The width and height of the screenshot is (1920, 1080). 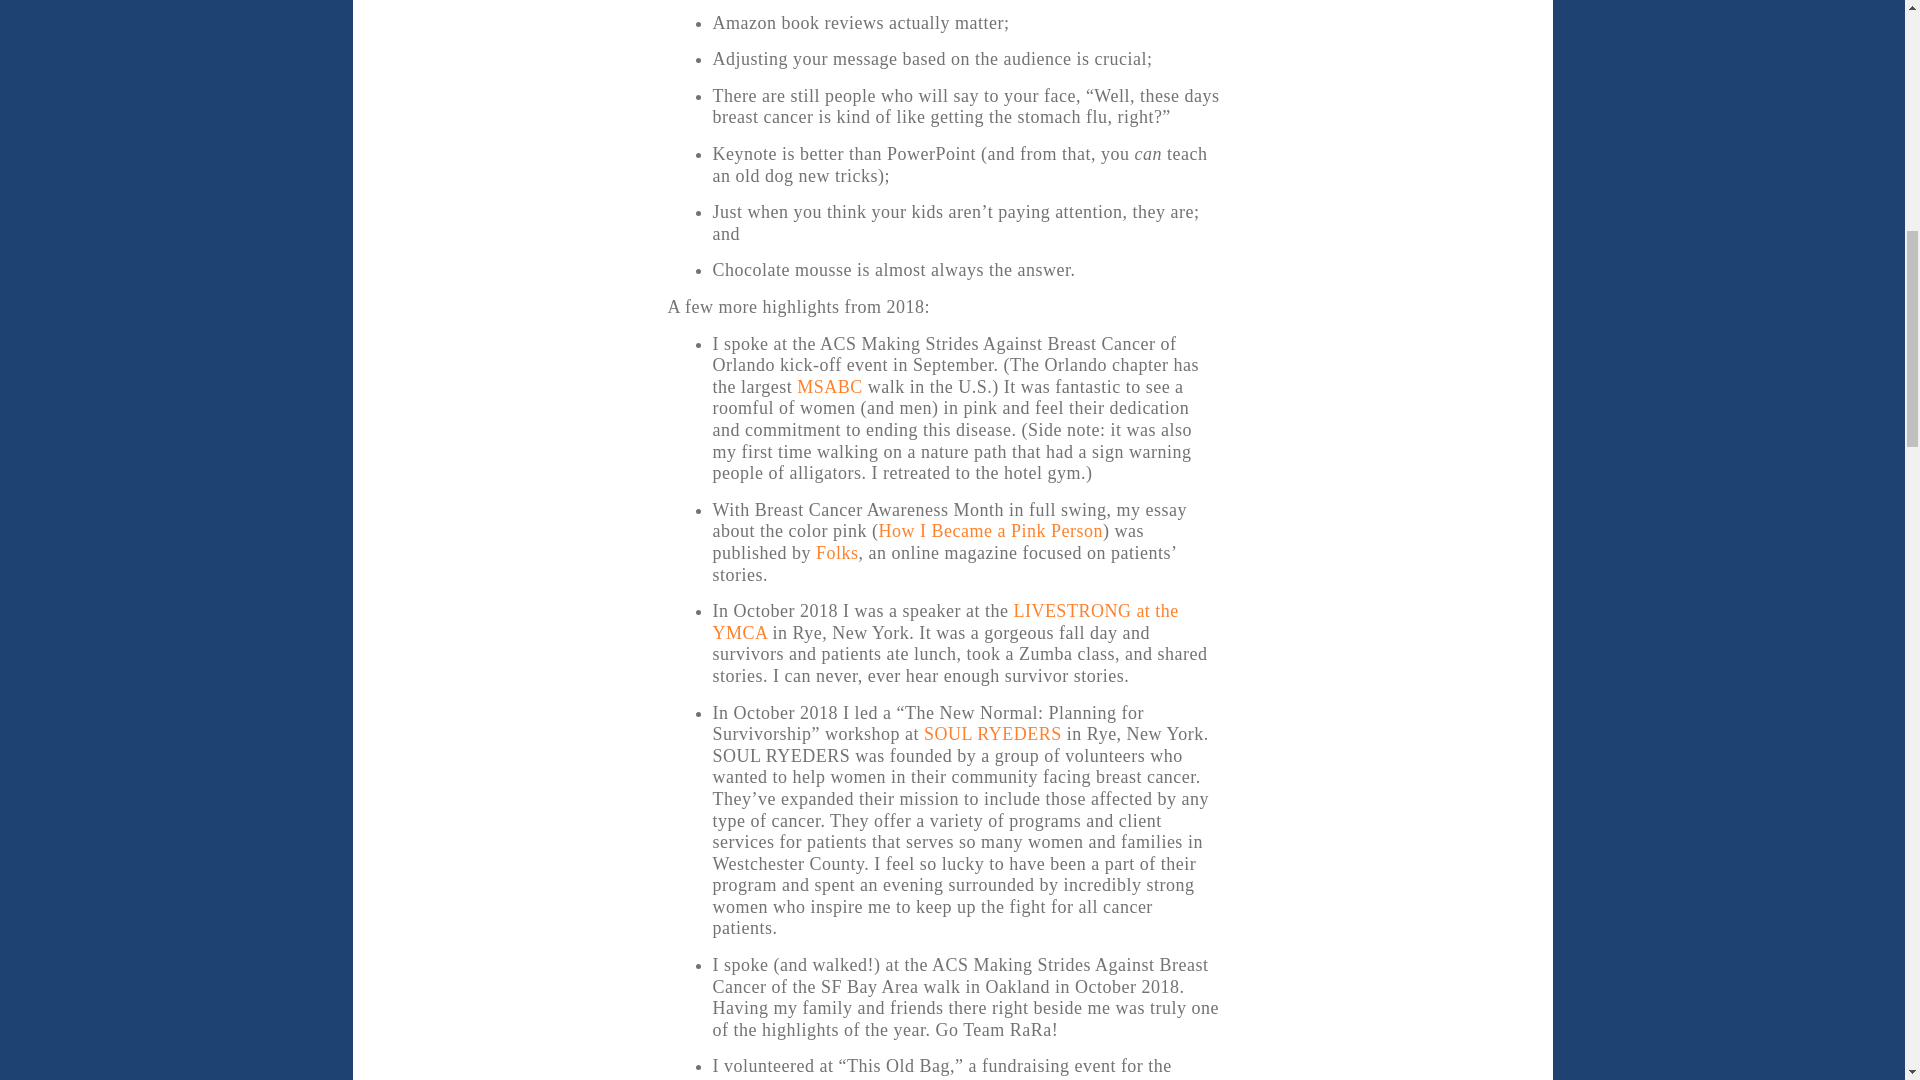 I want to click on MSABC, so click(x=829, y=386).